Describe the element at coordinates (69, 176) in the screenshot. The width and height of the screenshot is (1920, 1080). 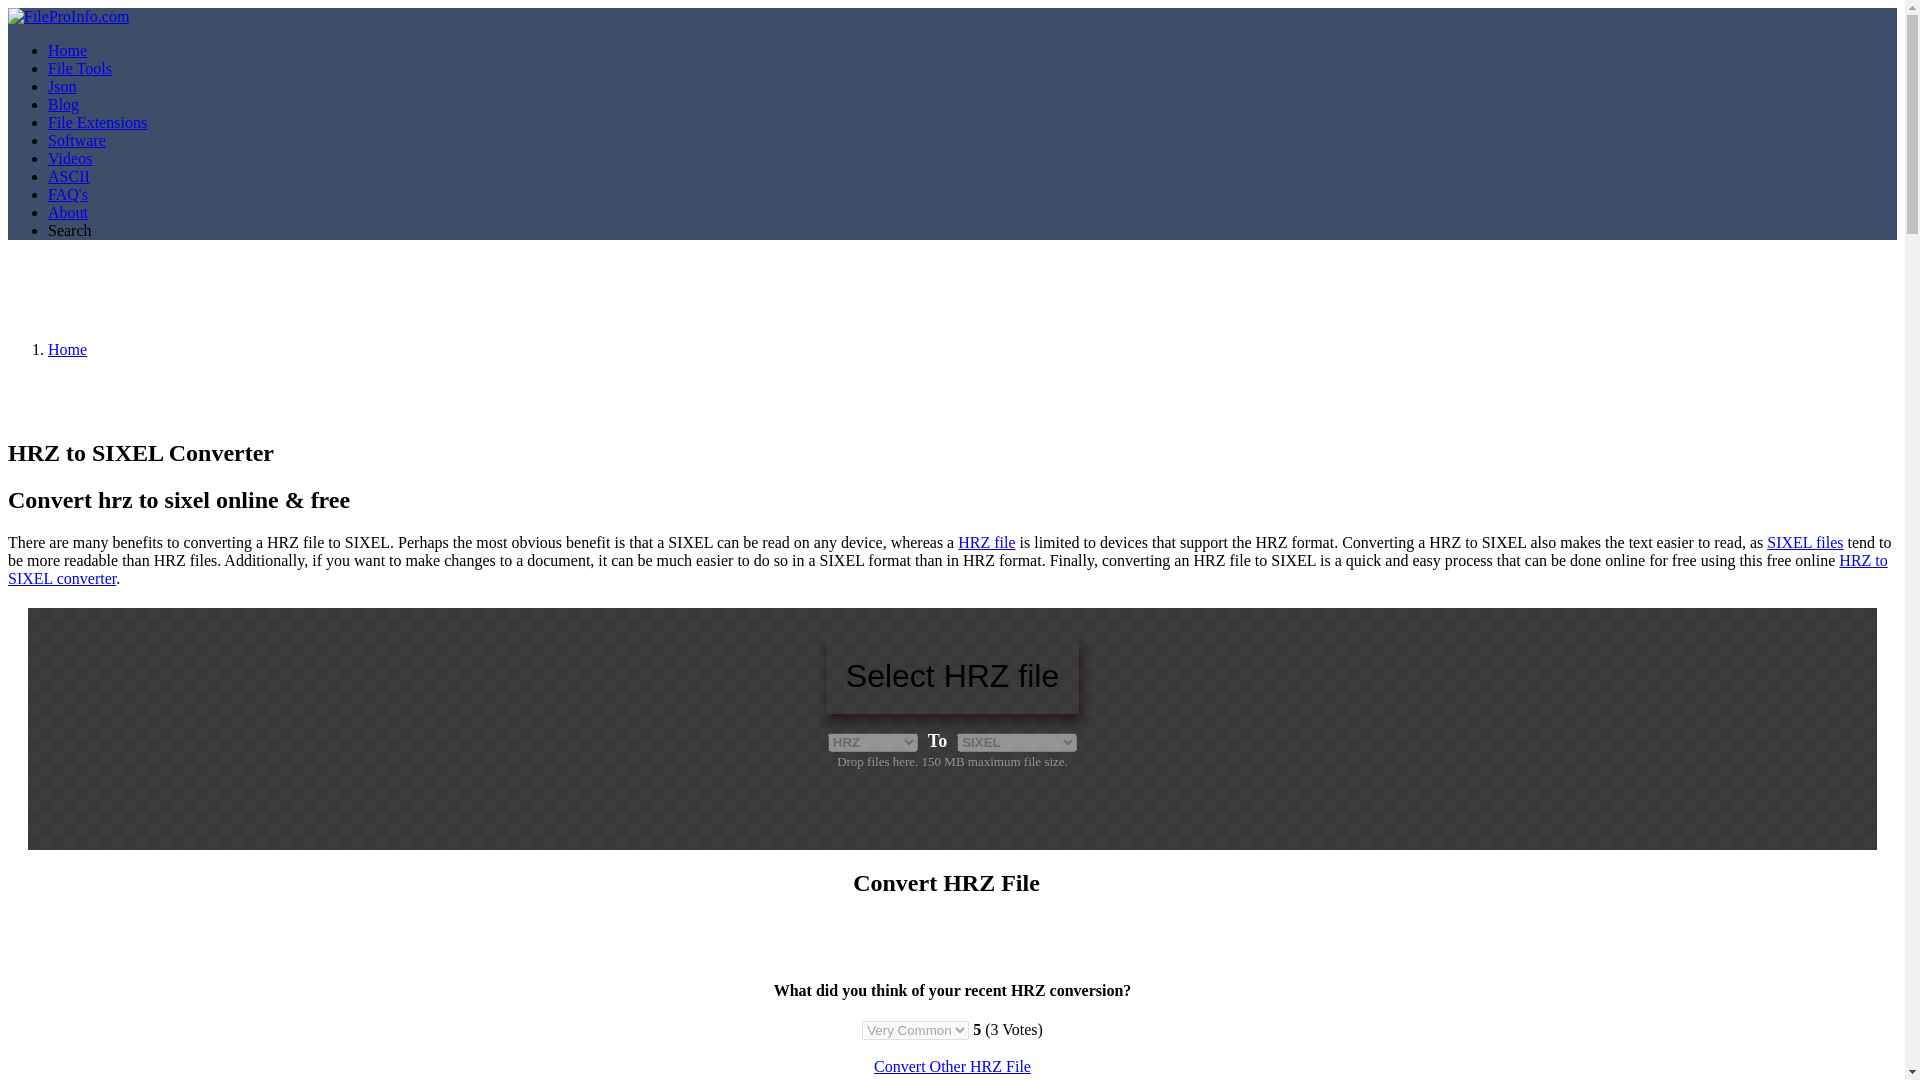
I see `ASCII` at that location.